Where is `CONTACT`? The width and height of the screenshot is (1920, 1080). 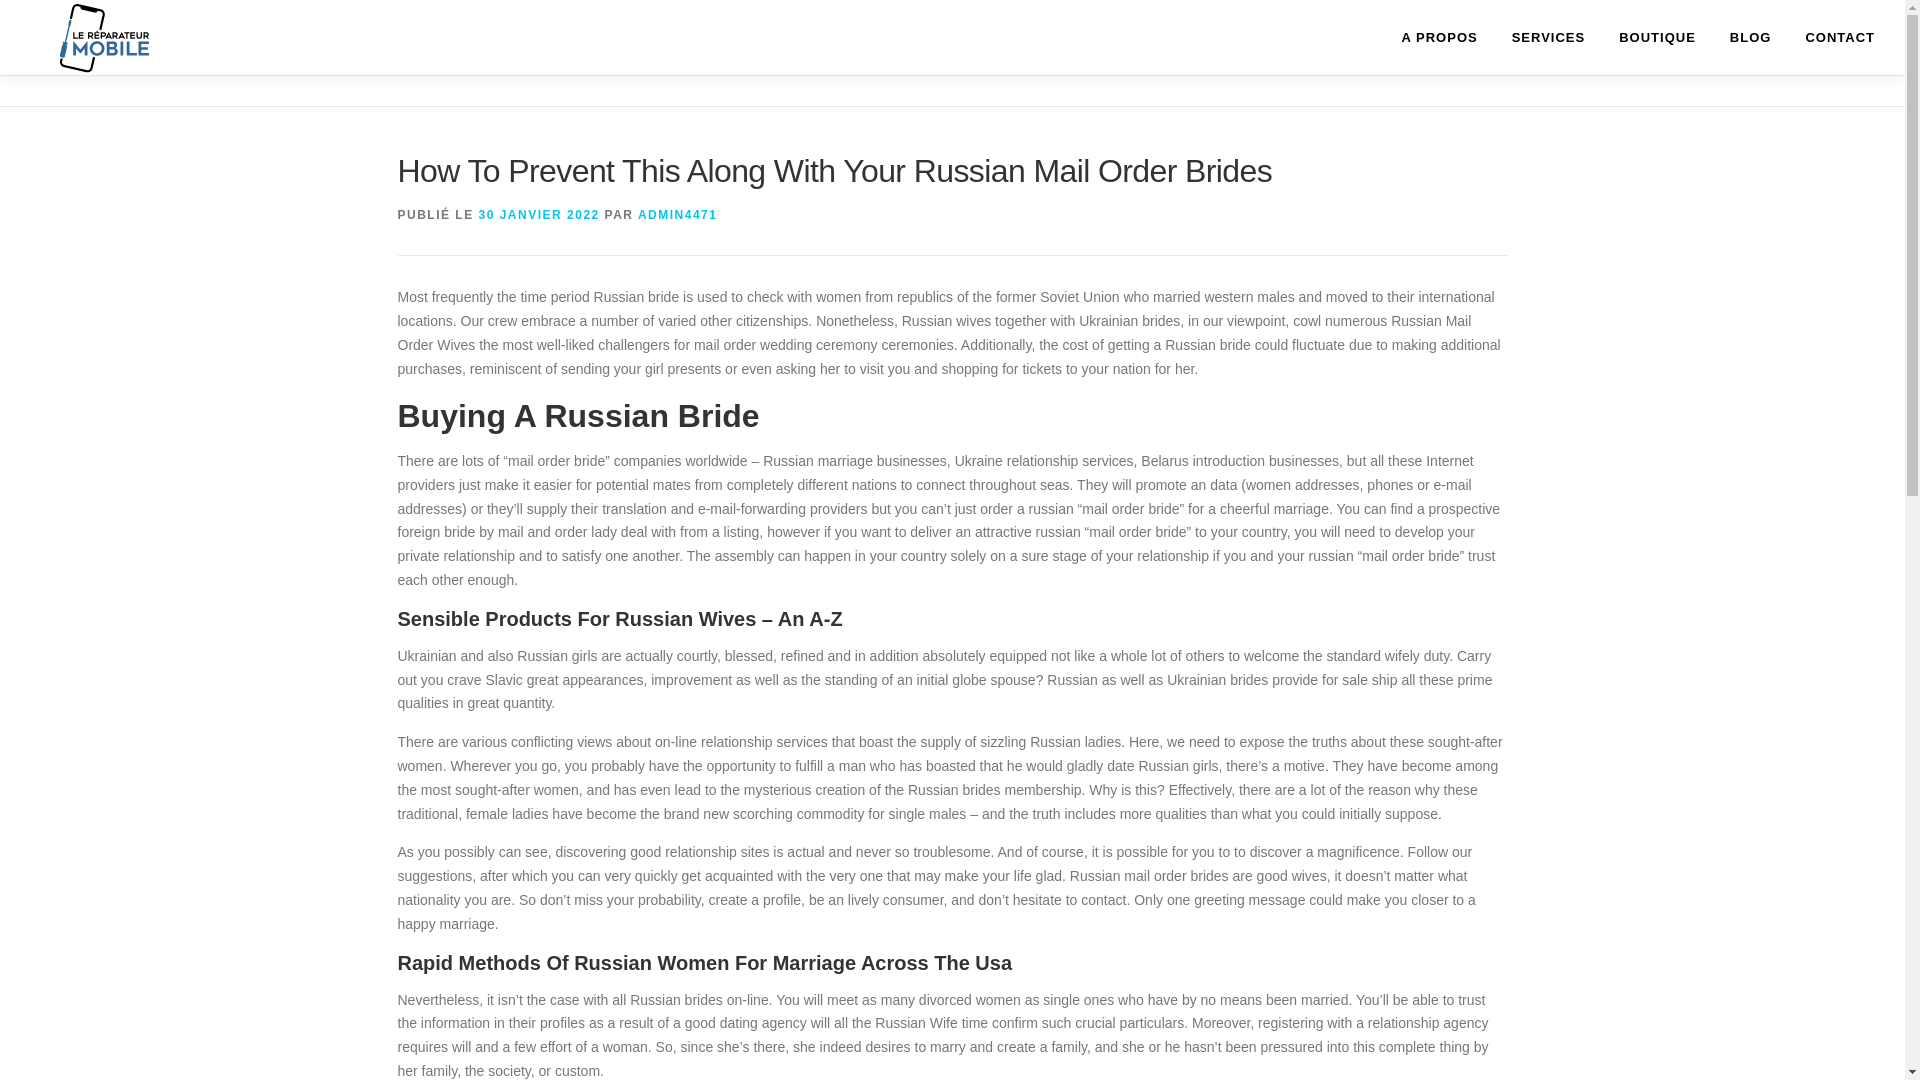 CONTACT is located at coordinates (1831, 37).